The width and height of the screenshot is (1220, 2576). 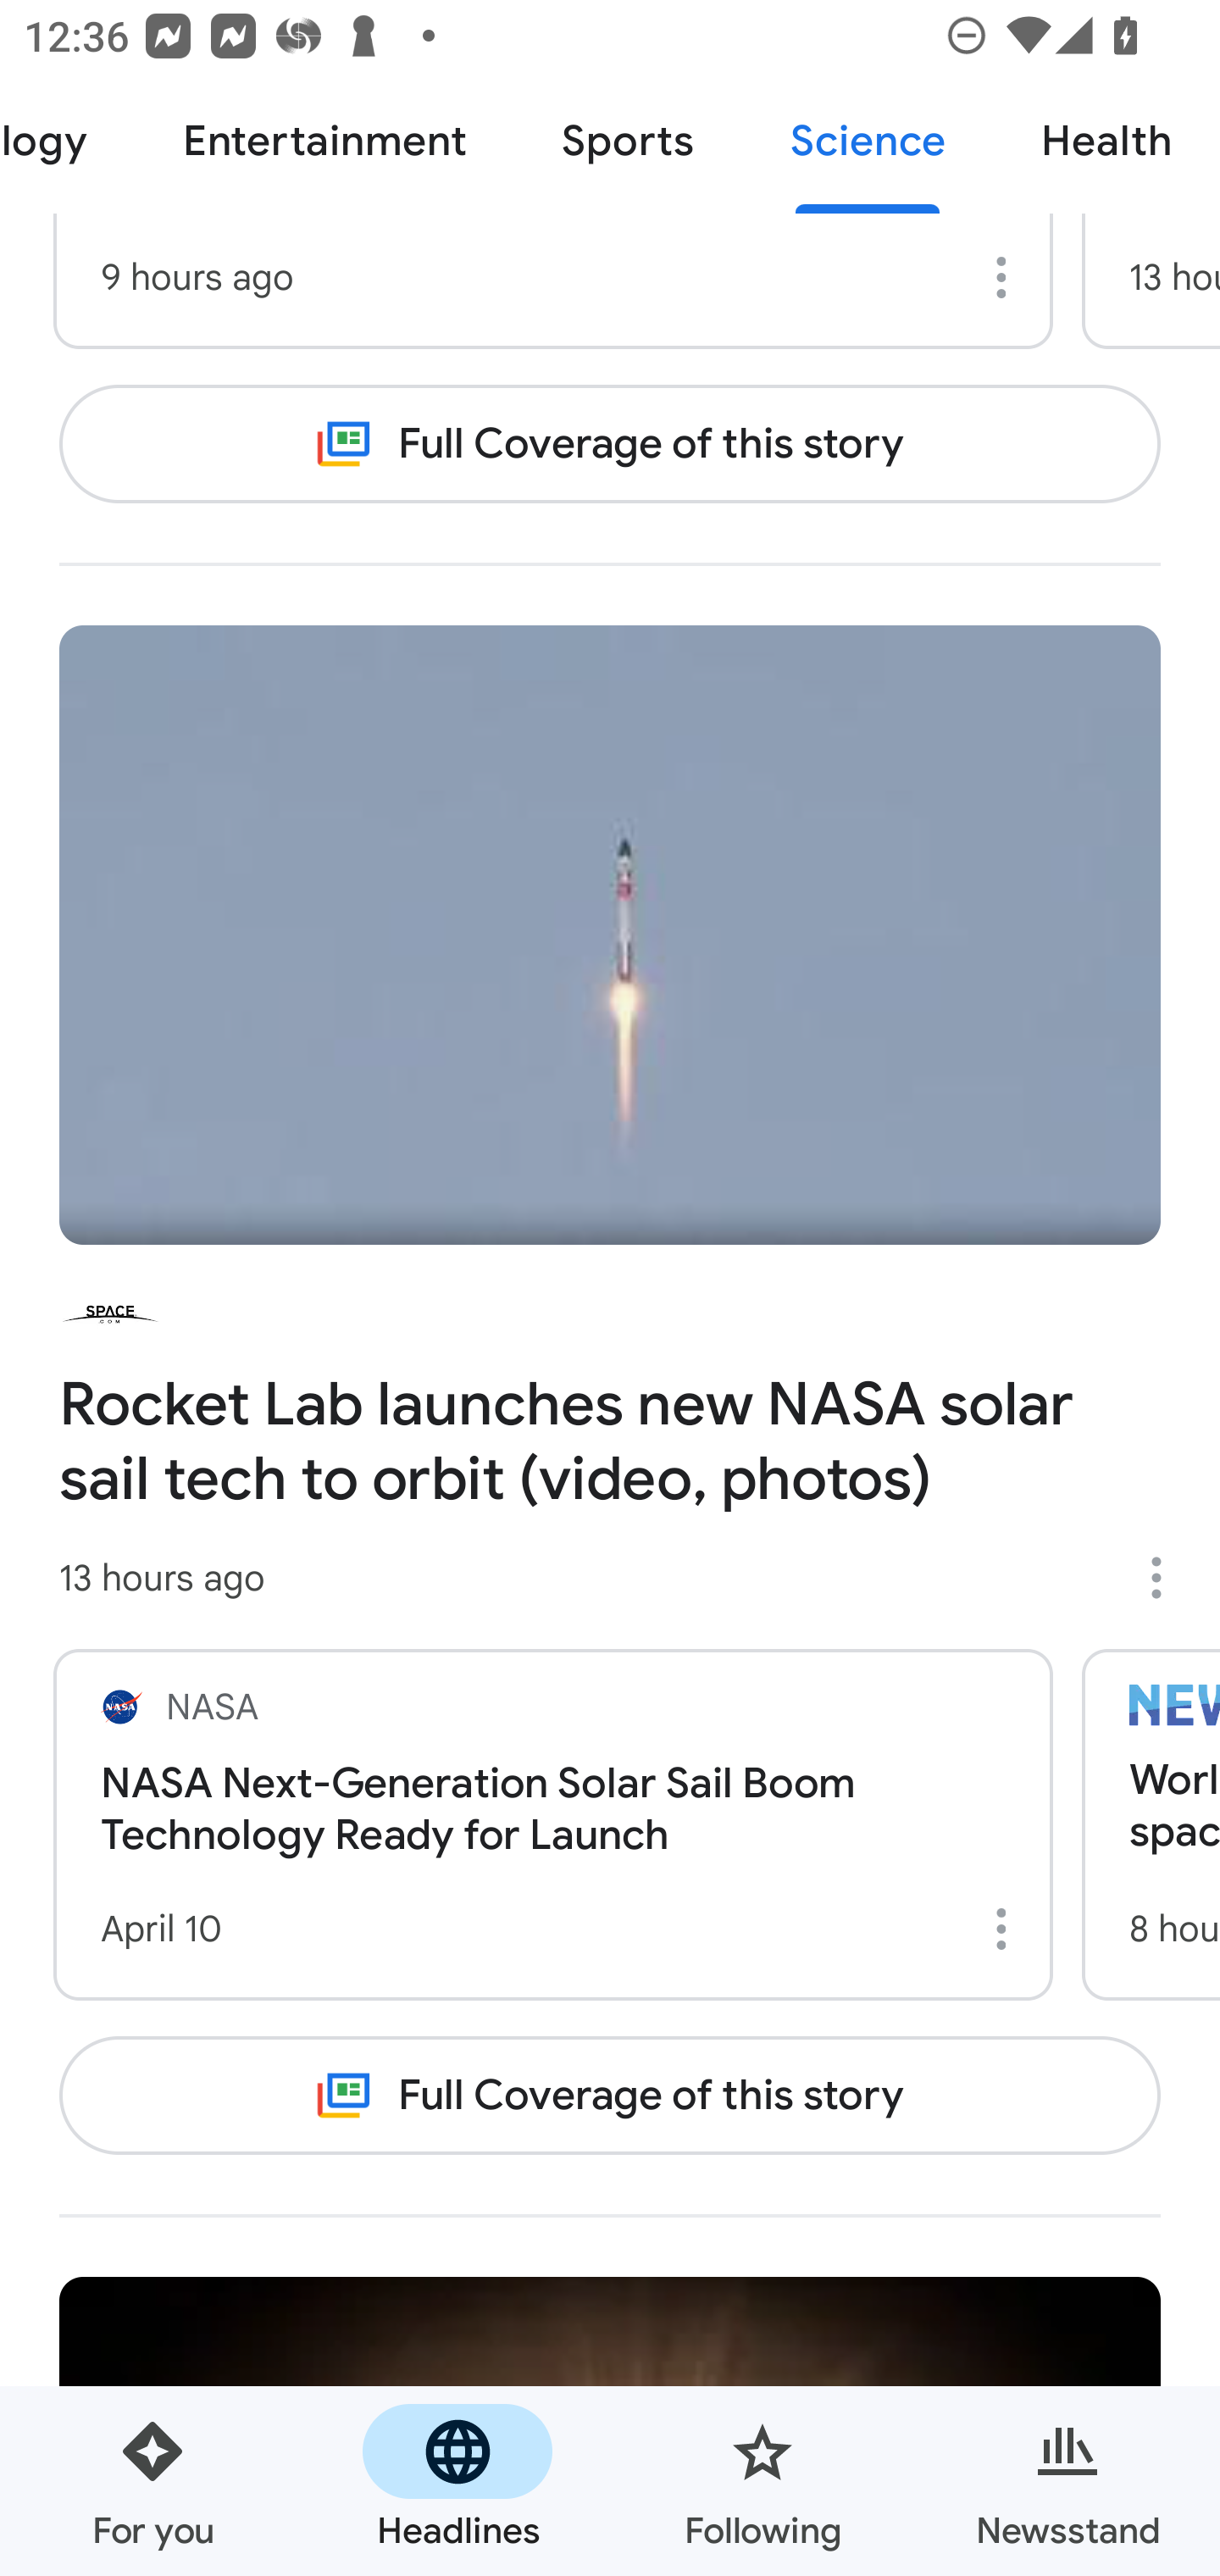 What do you see at coordinates (457, 2481) in the screenshot?
I see `Headlines` at bounding box center [457, 2481].